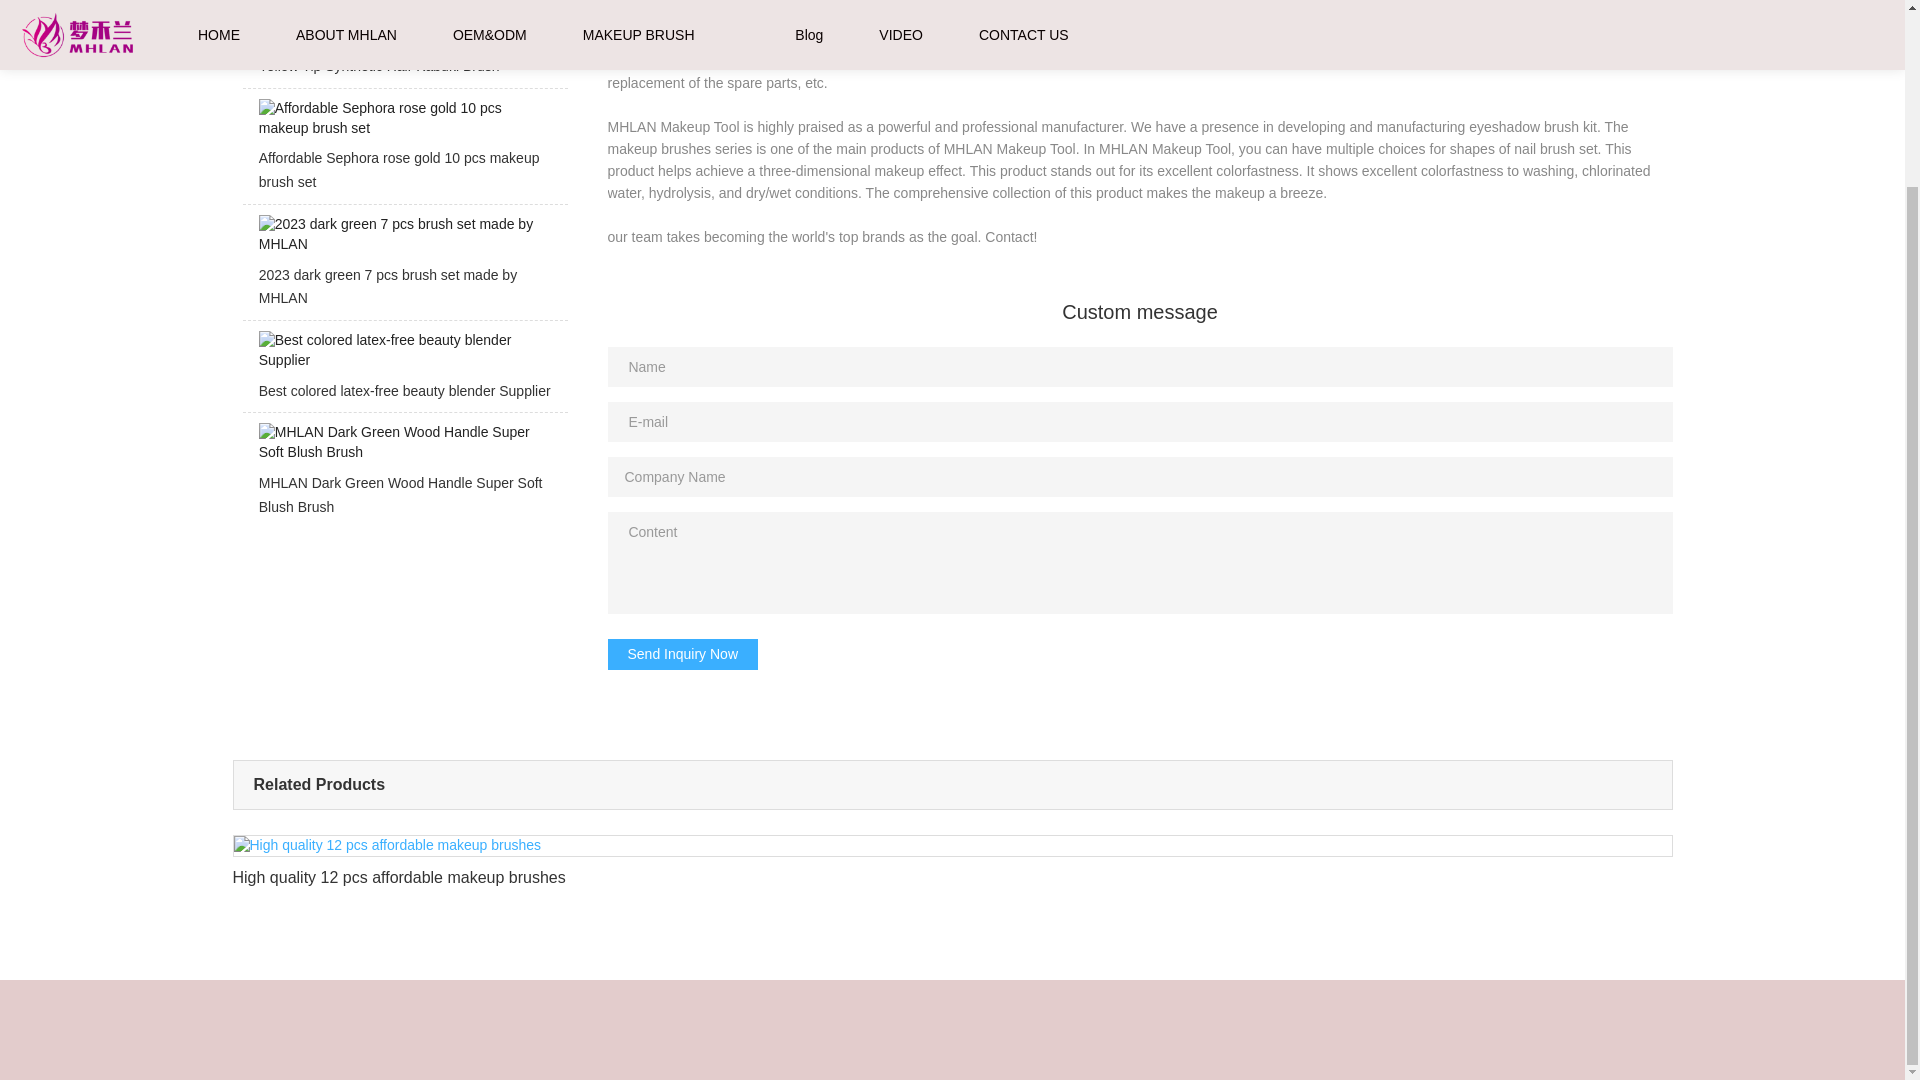 Image resolution: width=1920 pixels, height=1080 pixels. Describe the element at coordinates (404, 266) in the screenshot. I see `2023 dark green 7 pcs brush set made by MHLAN` at that location.